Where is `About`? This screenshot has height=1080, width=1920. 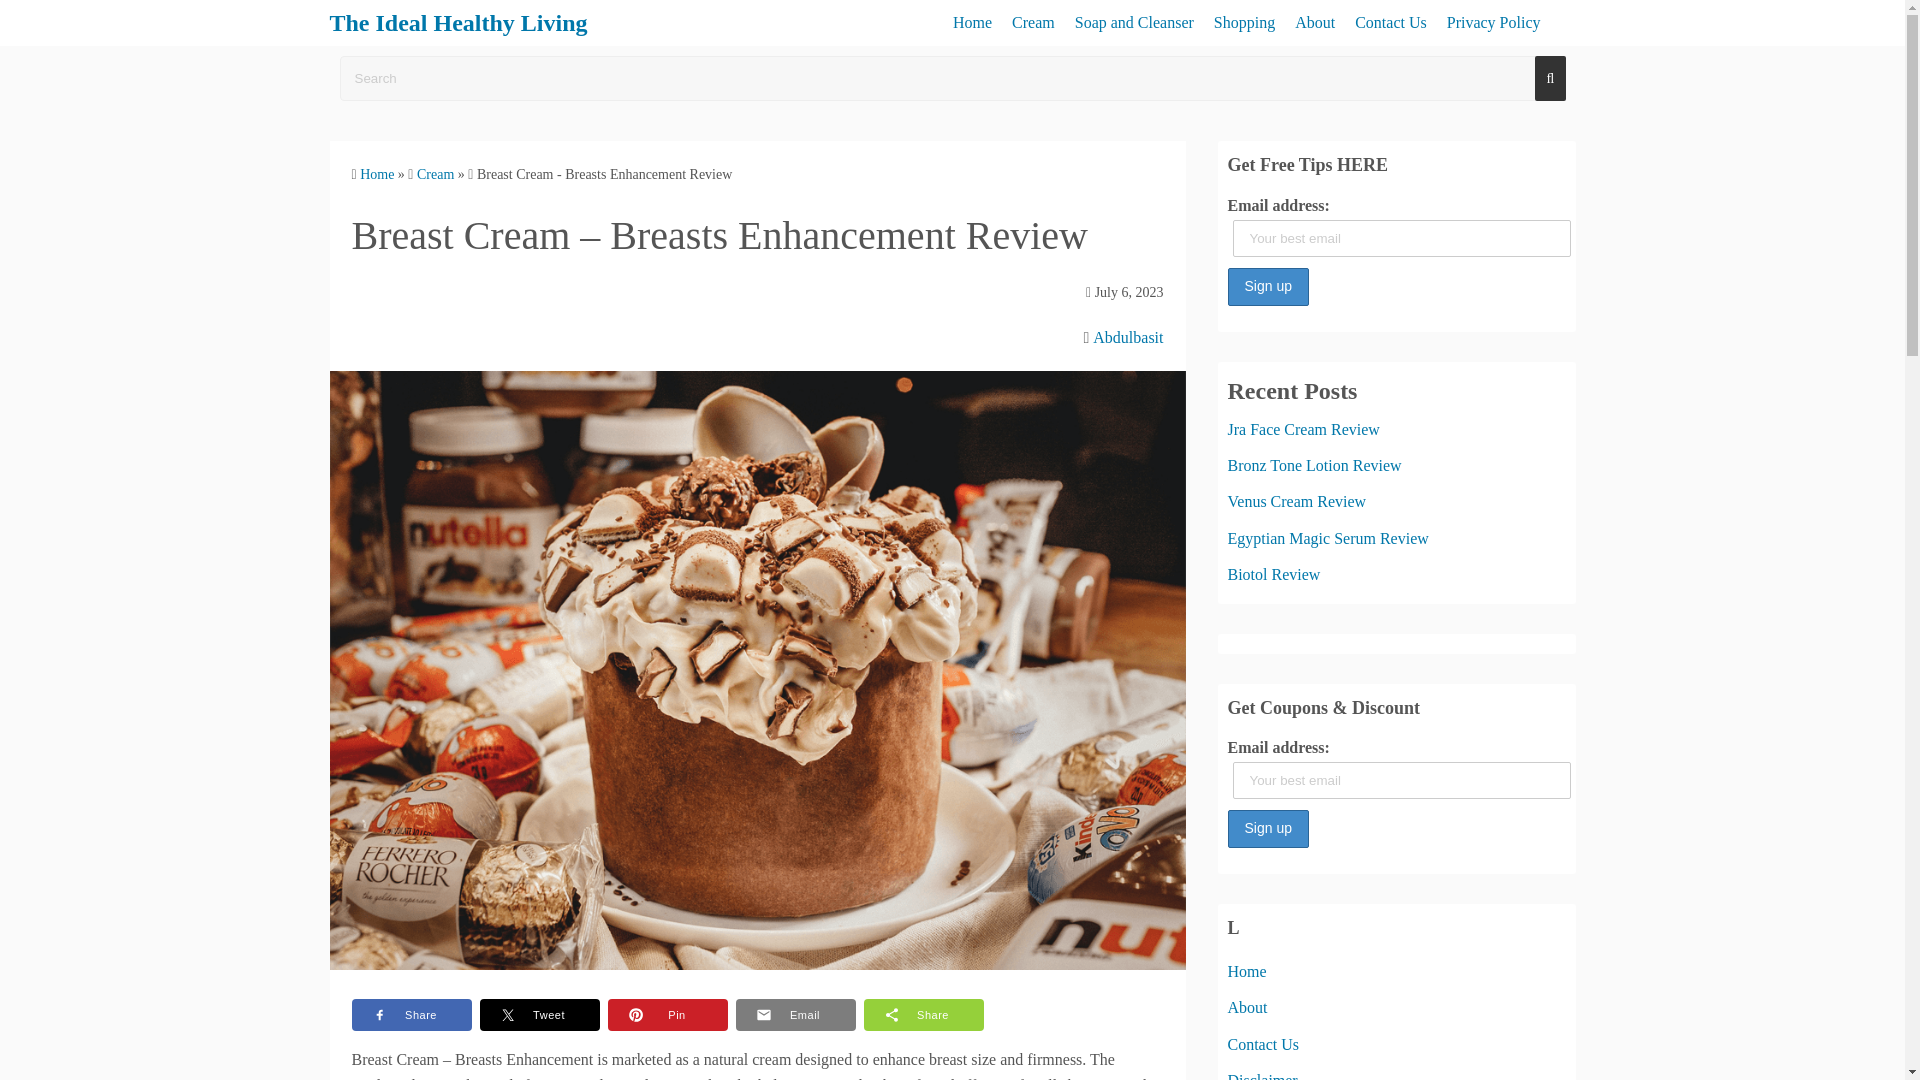
About is located at coordinates (1248, 1008).